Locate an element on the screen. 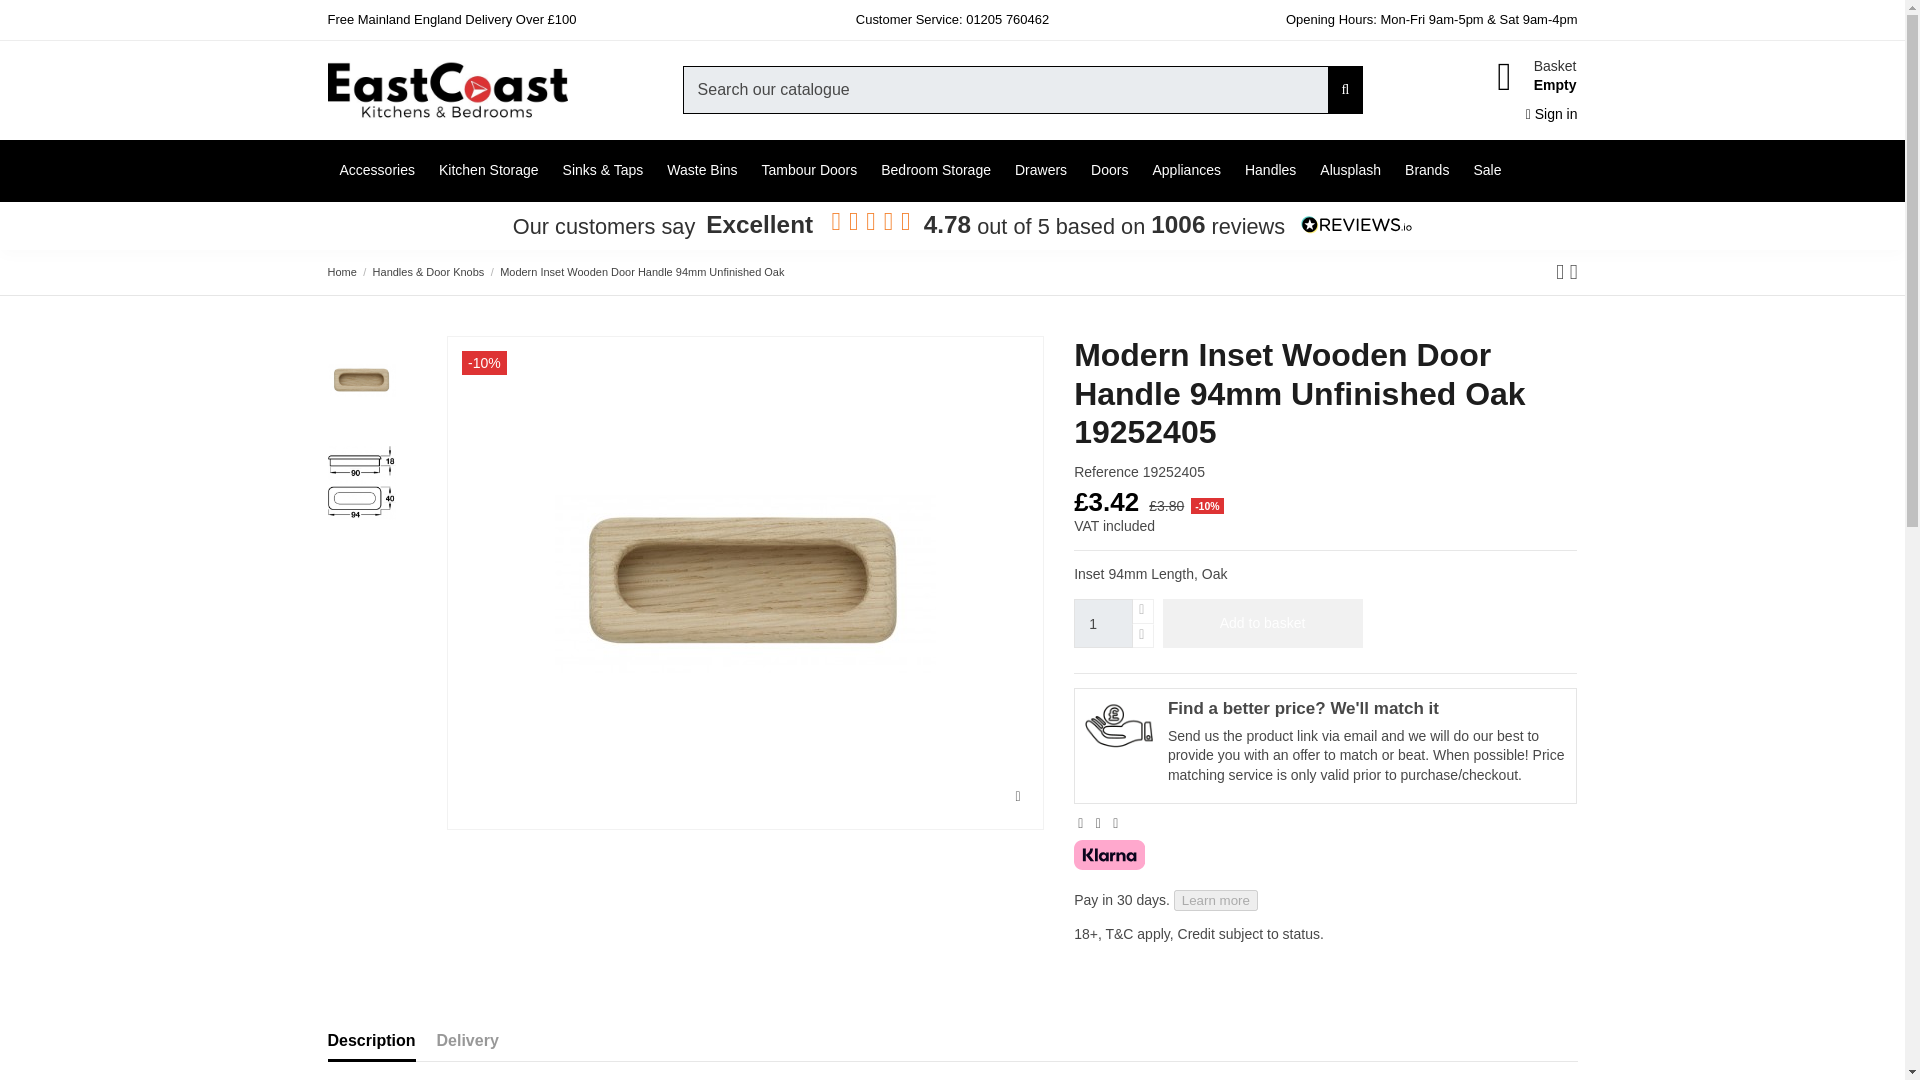  Reviews Widget is located at coordinates (951, 223).